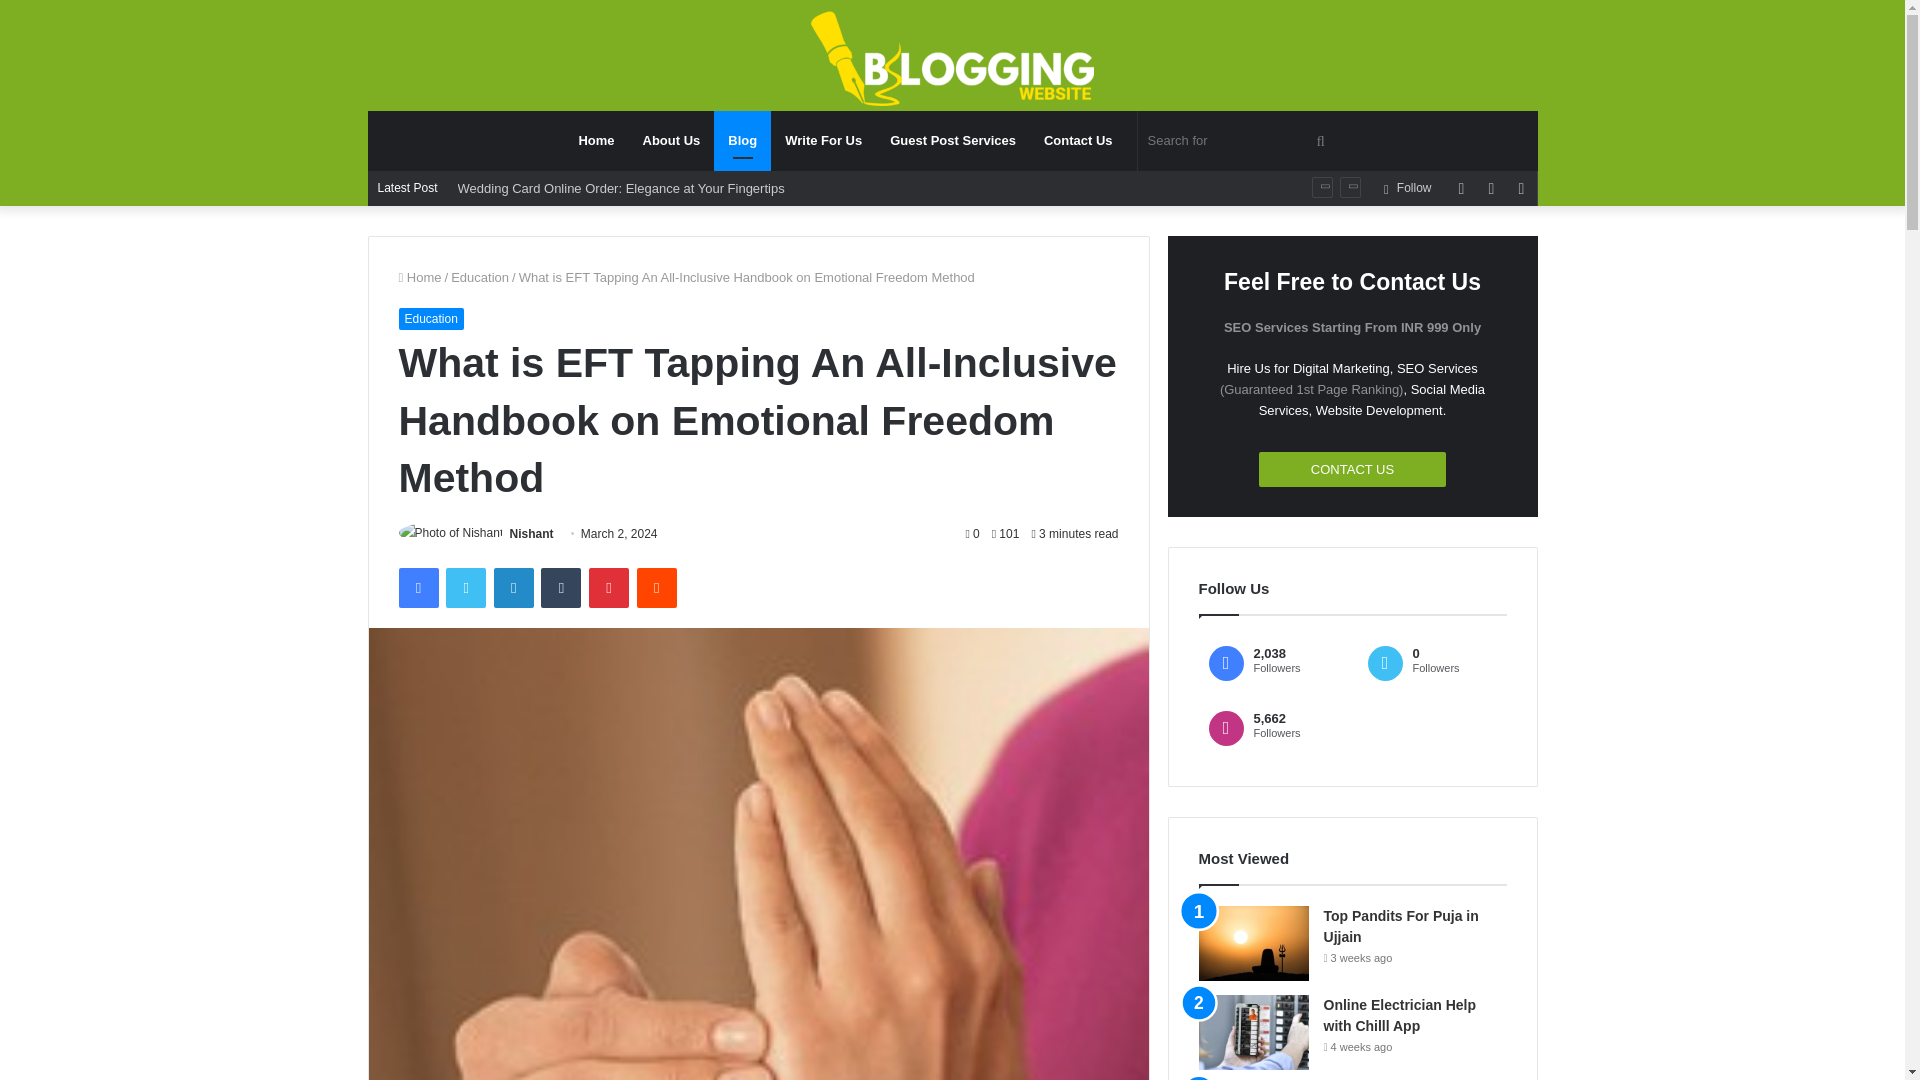 The width and height of the screenshot is (1920, 1080). What do you see at coordinates (532, 534) in the screenshot?
I see `Nishant` at bounding box center [532, 534].